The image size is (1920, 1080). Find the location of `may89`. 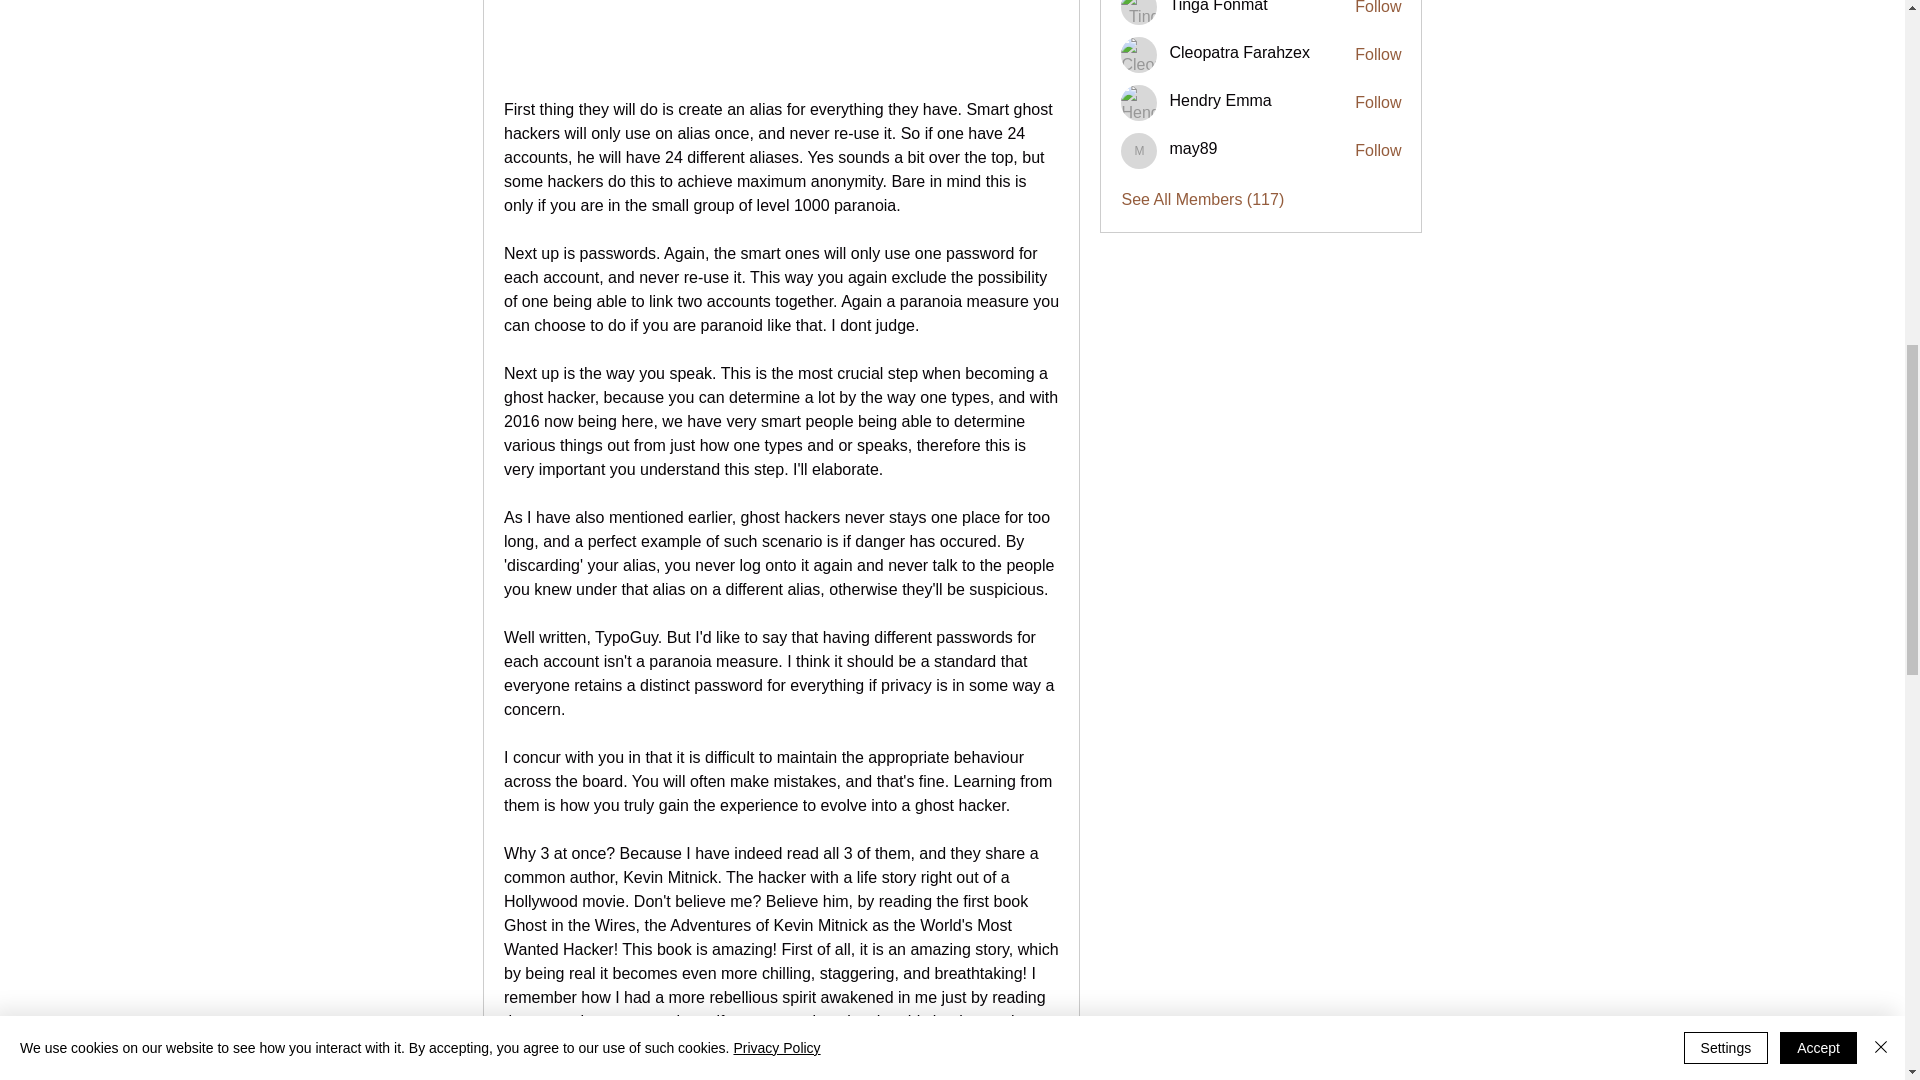

may89 is located at coordinates (1139, 150).